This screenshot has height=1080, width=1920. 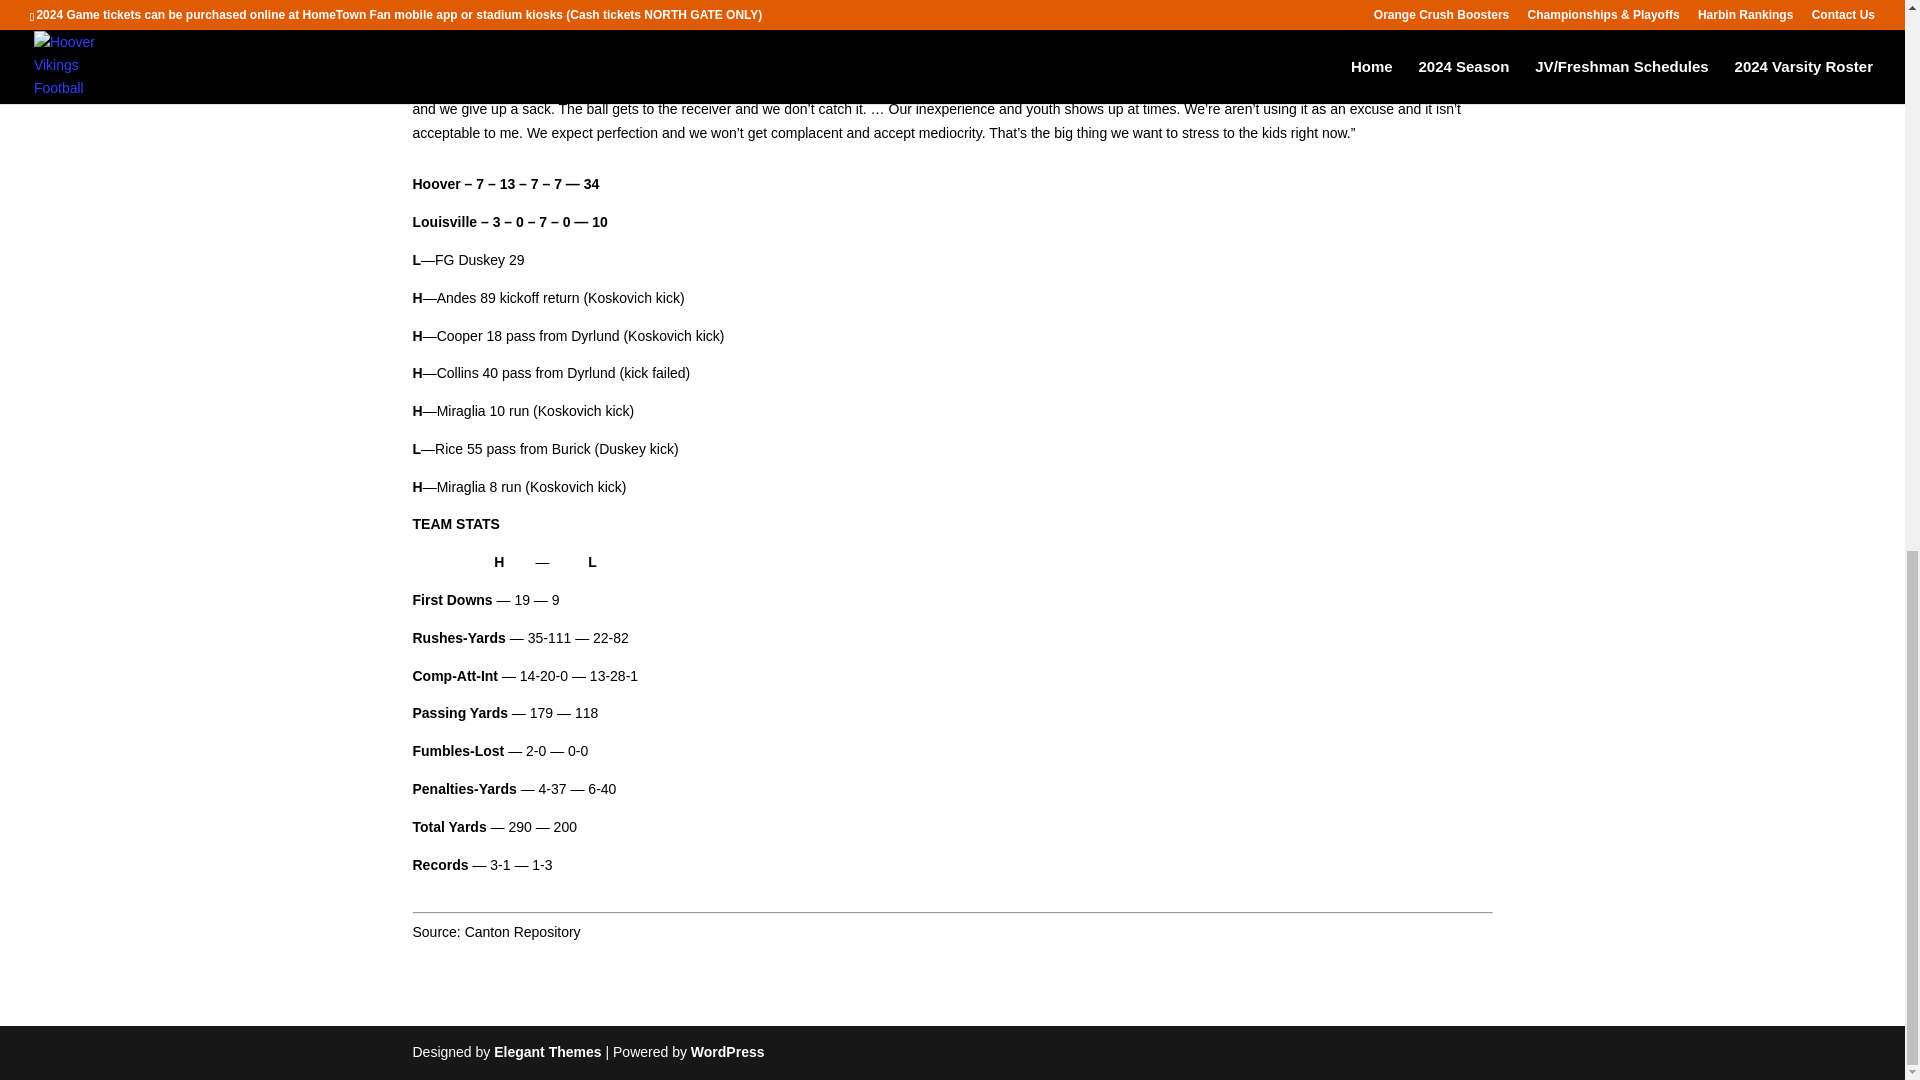 I want to click on Premium WordPress Themes, so click(x=546, y=1052).